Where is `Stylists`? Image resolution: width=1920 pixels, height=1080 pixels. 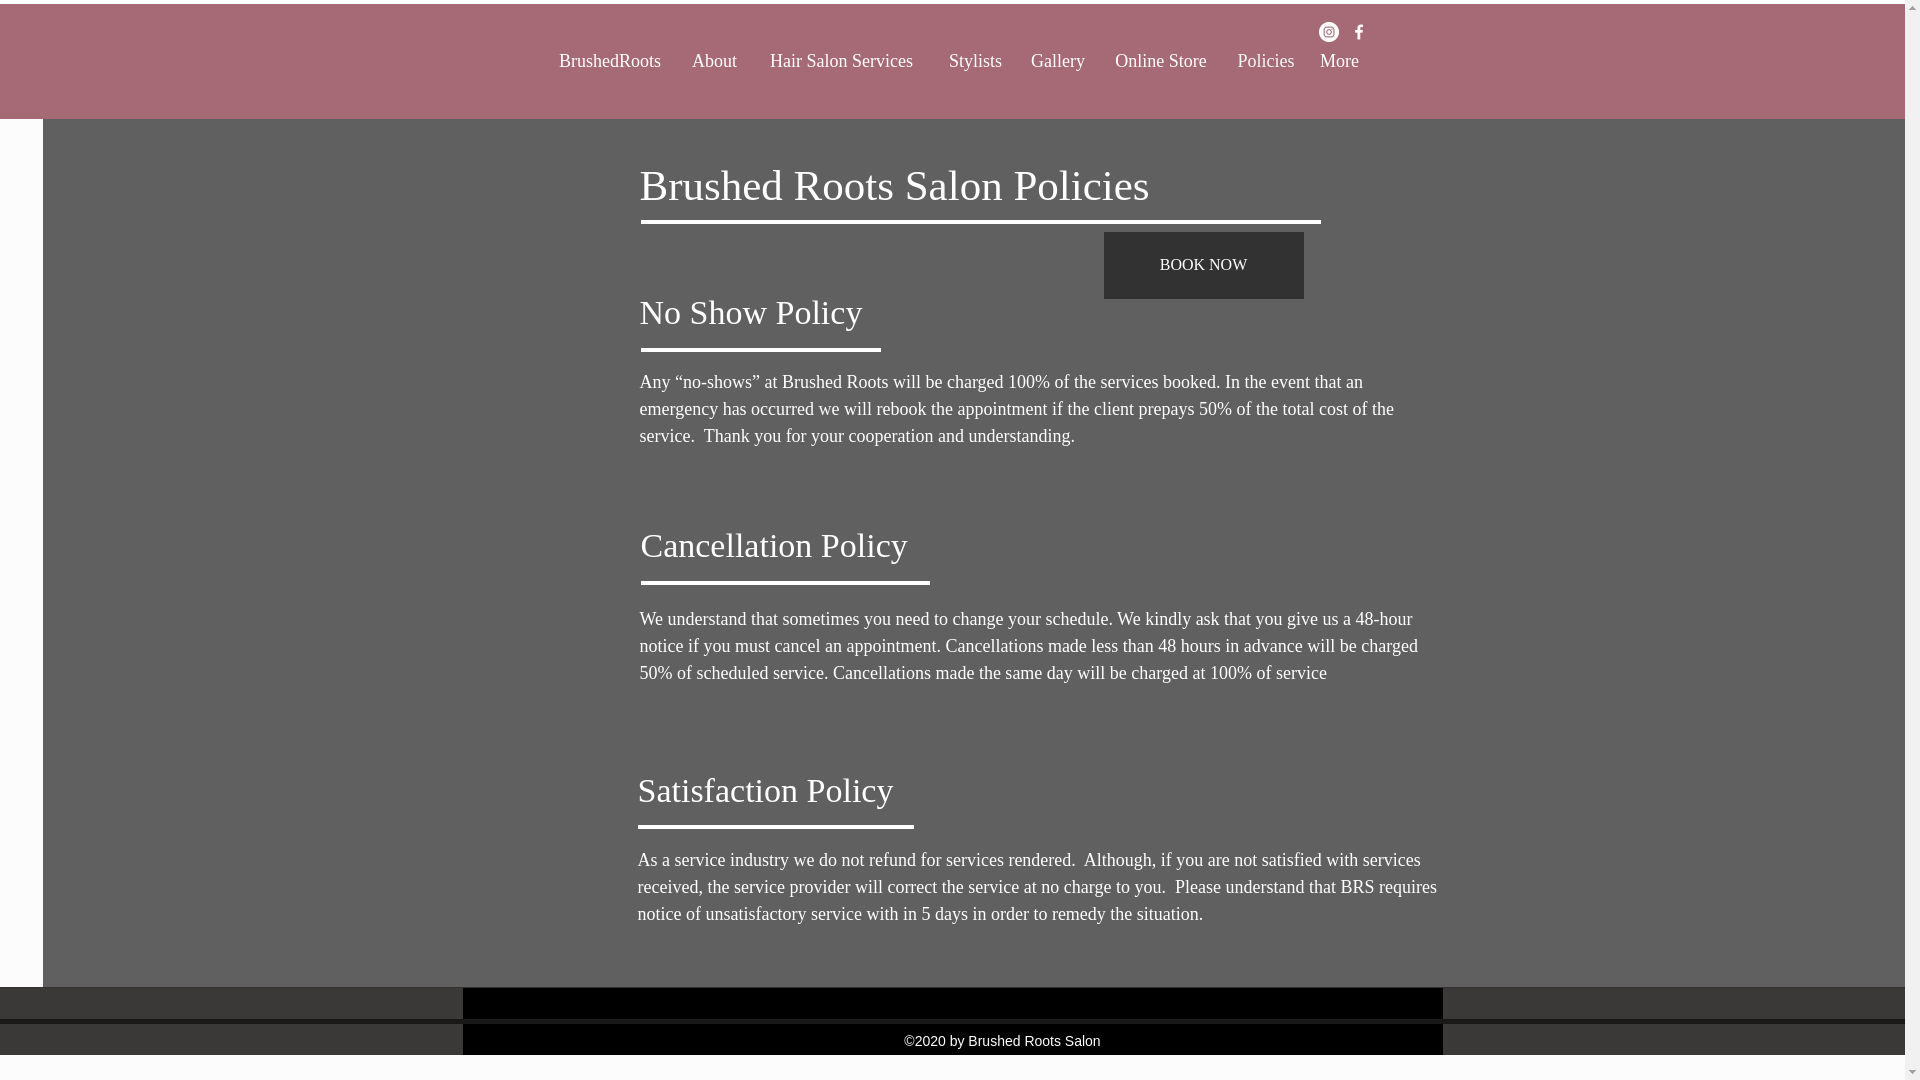
Stylists is located at coordinates (975, 60).